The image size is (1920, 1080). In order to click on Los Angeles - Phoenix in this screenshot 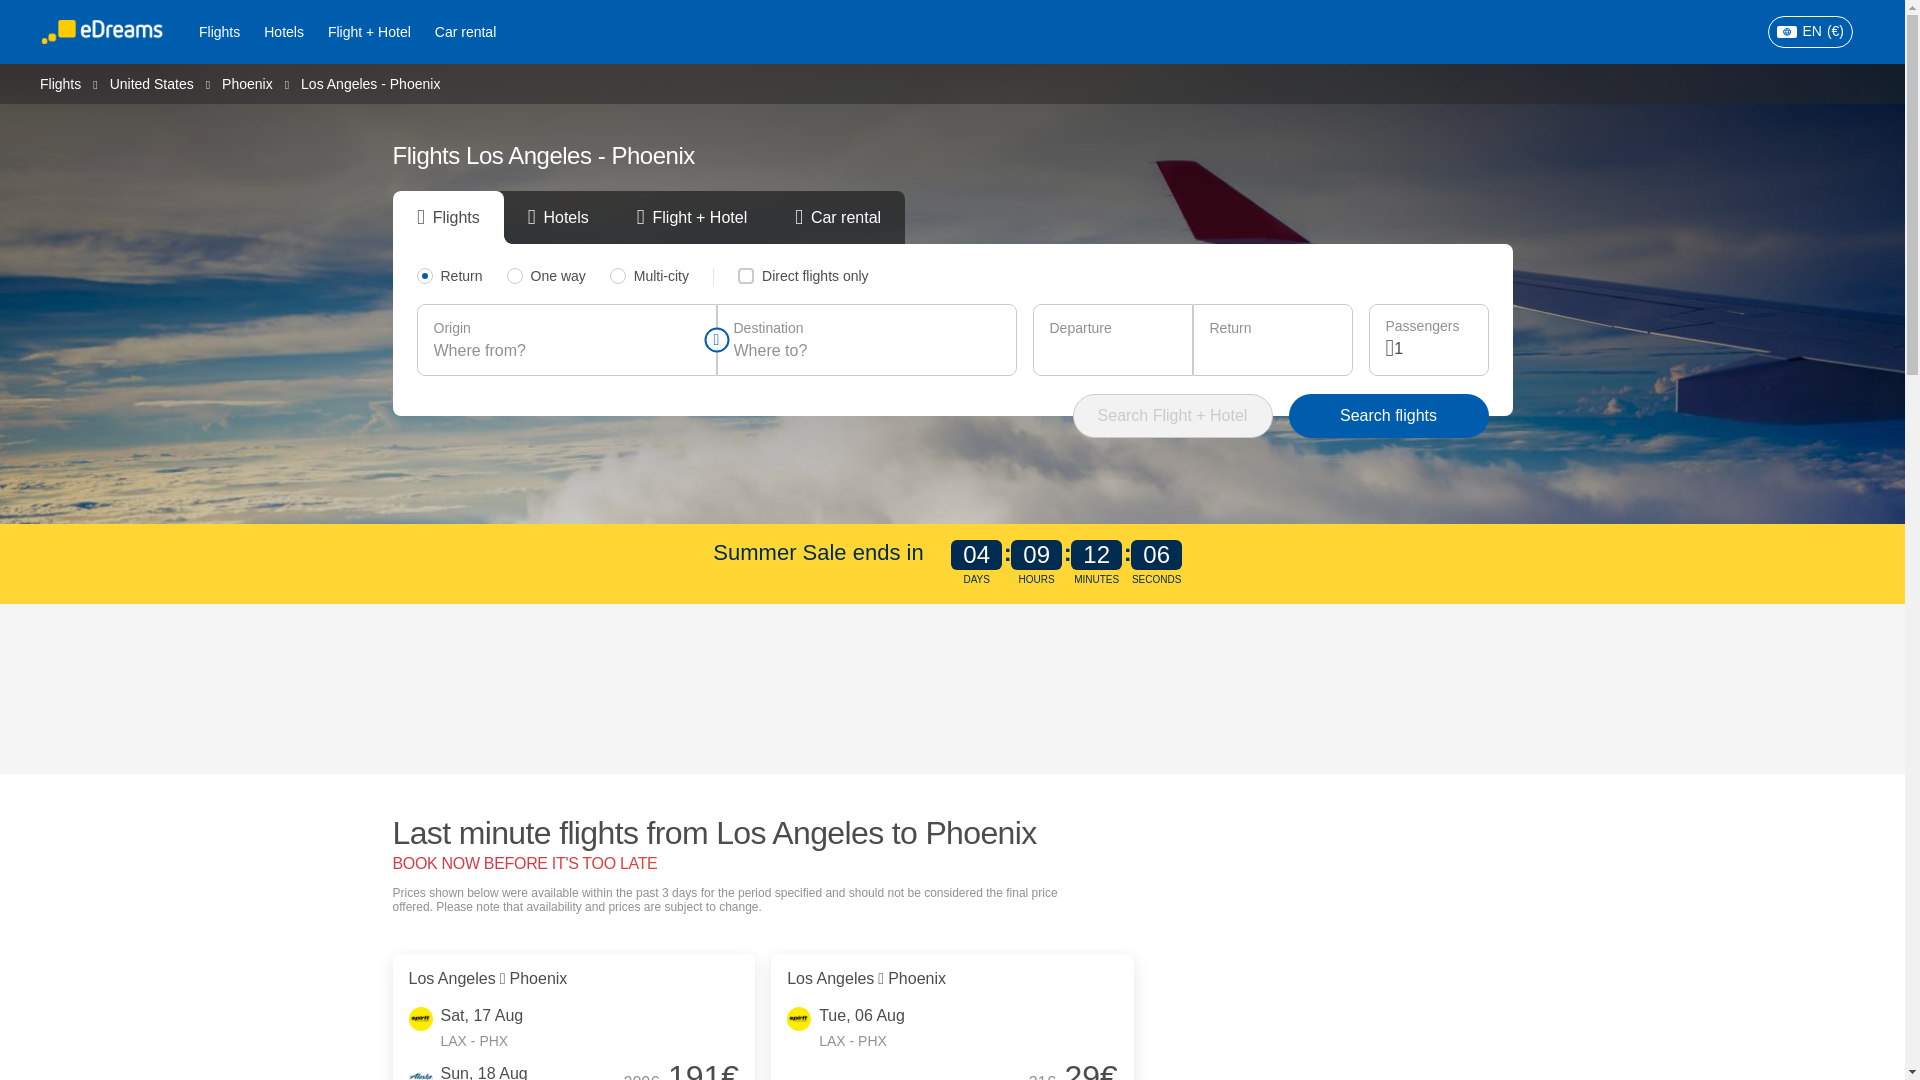, I will do `click(370, 83)`.